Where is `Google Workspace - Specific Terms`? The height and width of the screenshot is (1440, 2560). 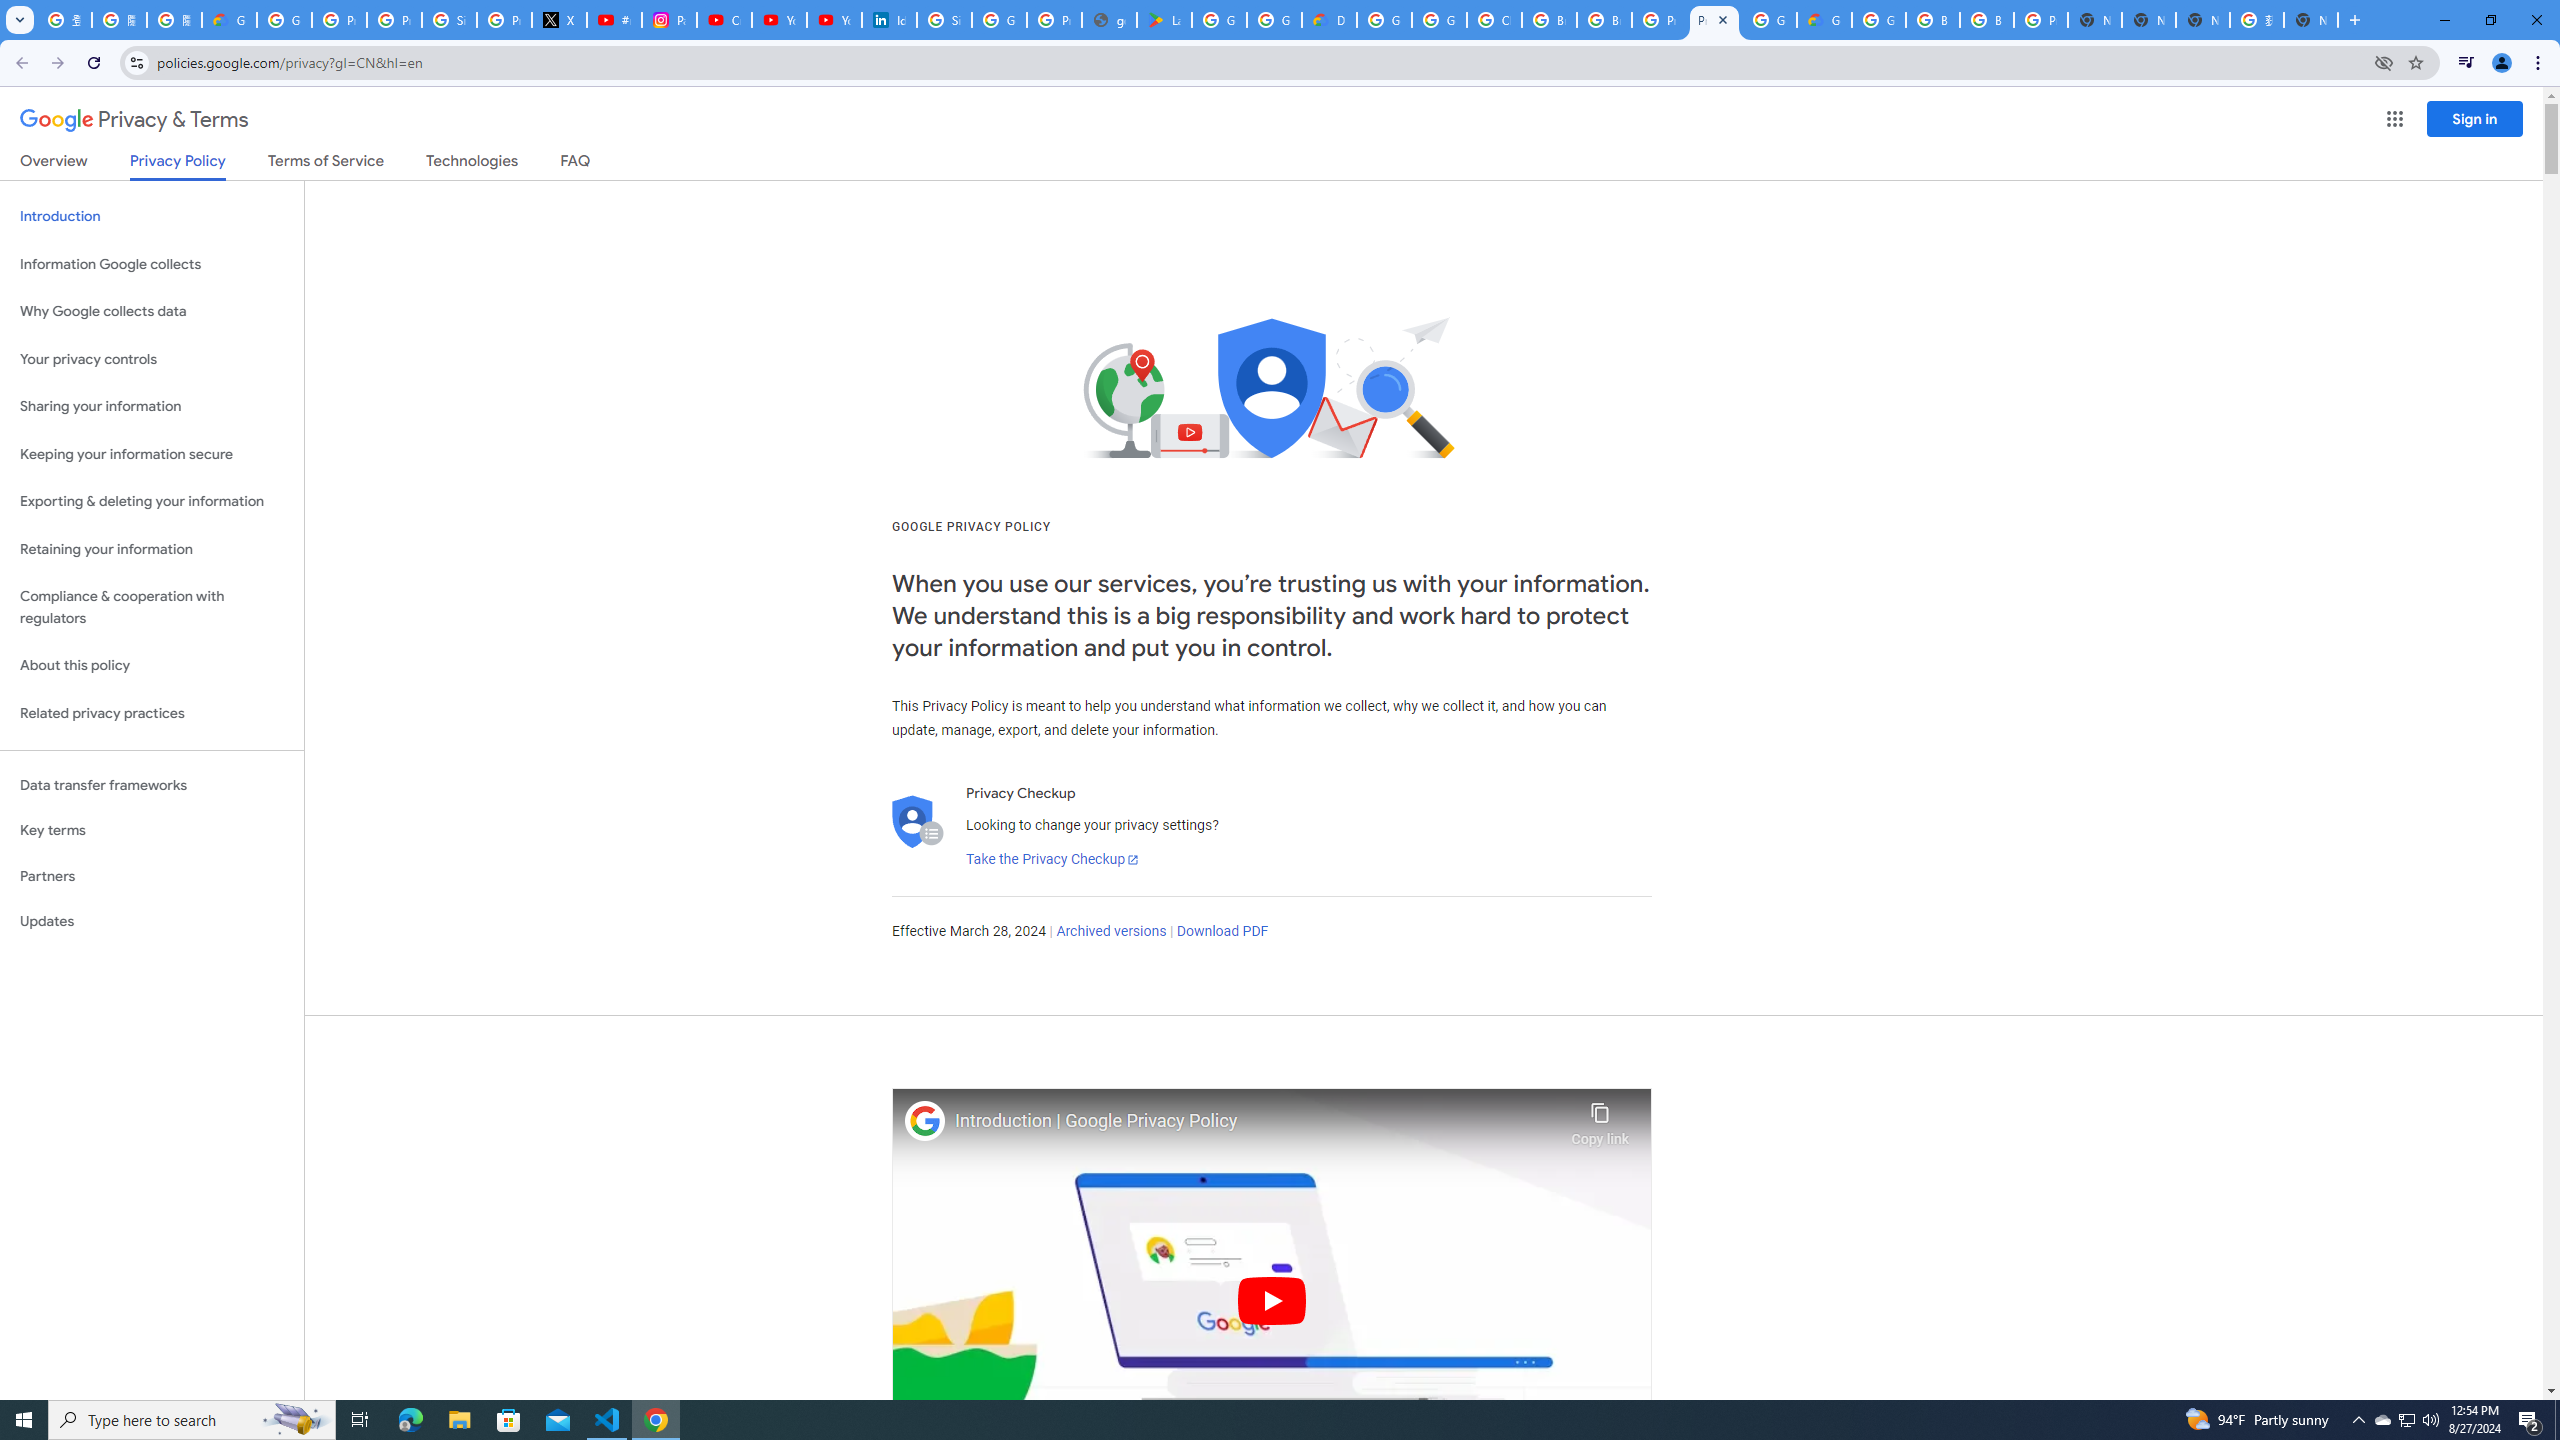 Google Workspace - Specific Terms is located at coordinates (1274, 20).